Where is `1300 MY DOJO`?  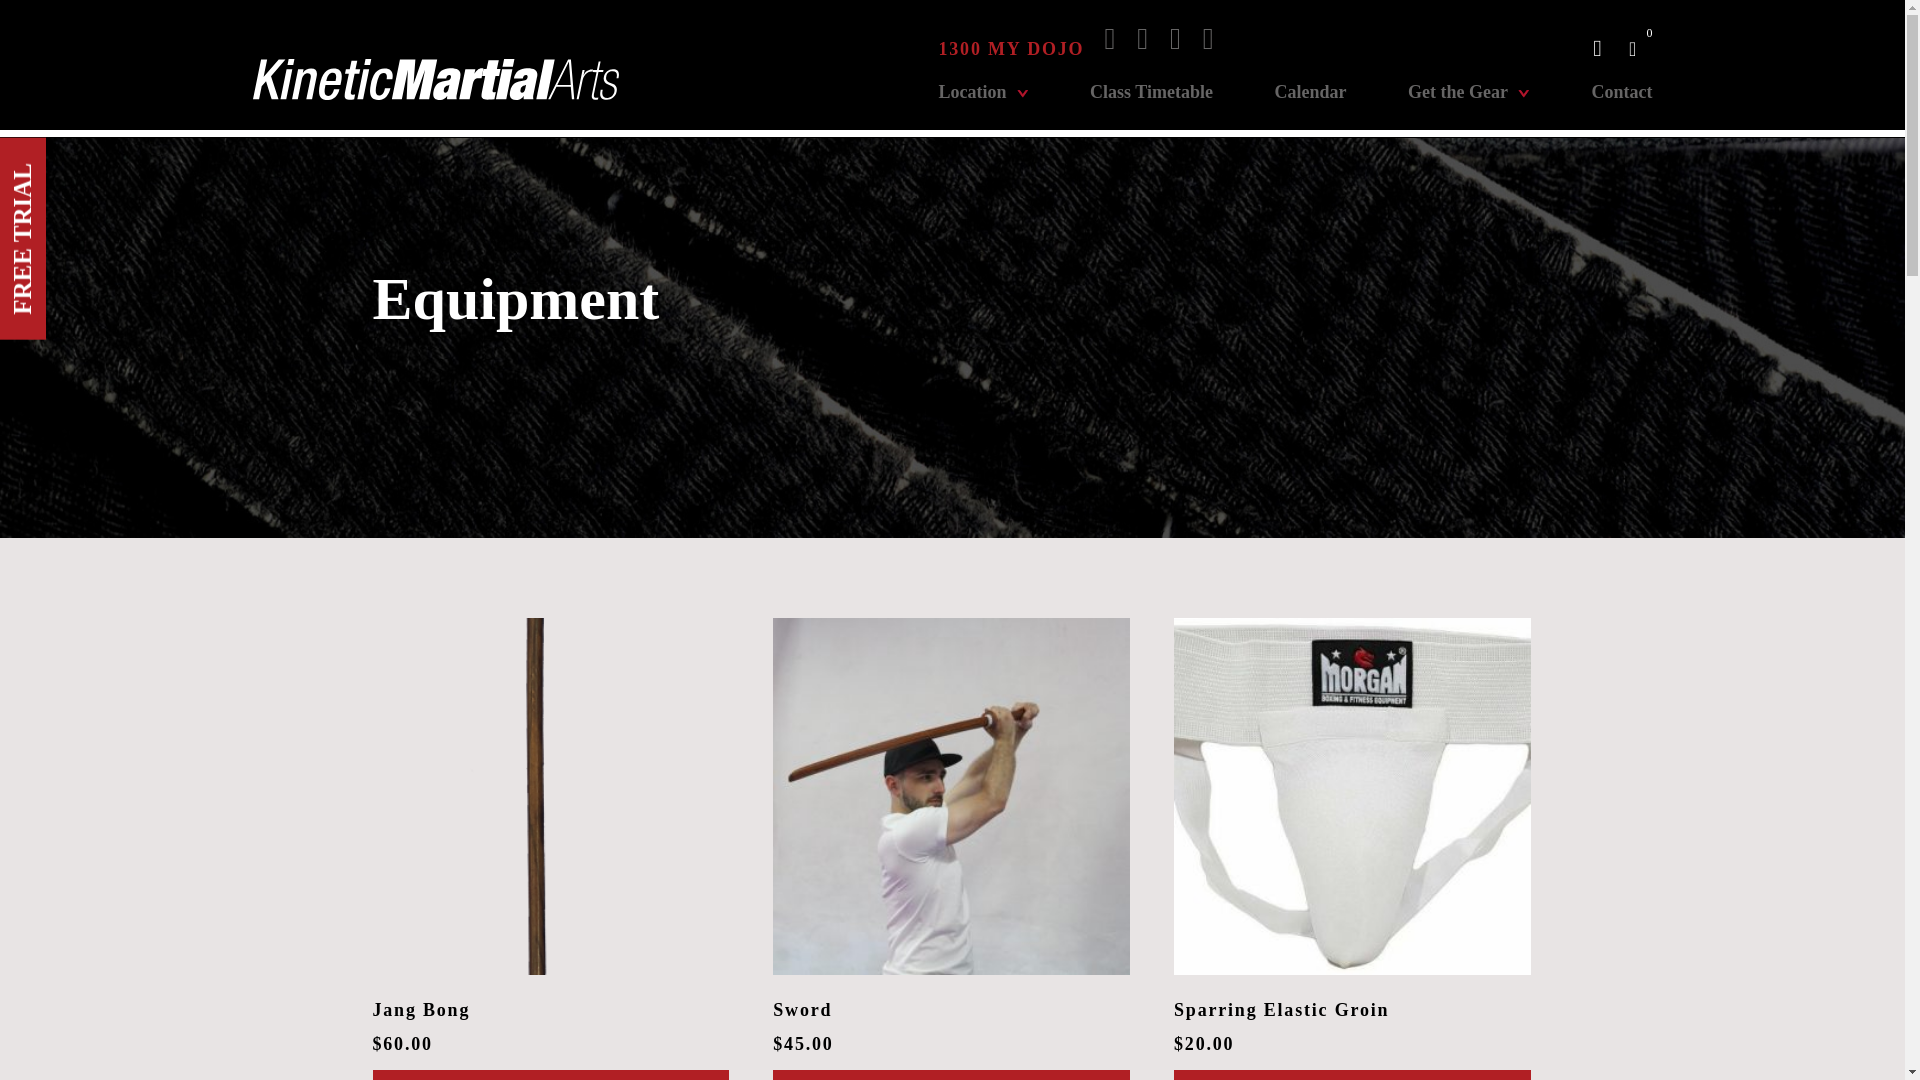
1300 MY DOJO is located at coordinates (1011, 48).